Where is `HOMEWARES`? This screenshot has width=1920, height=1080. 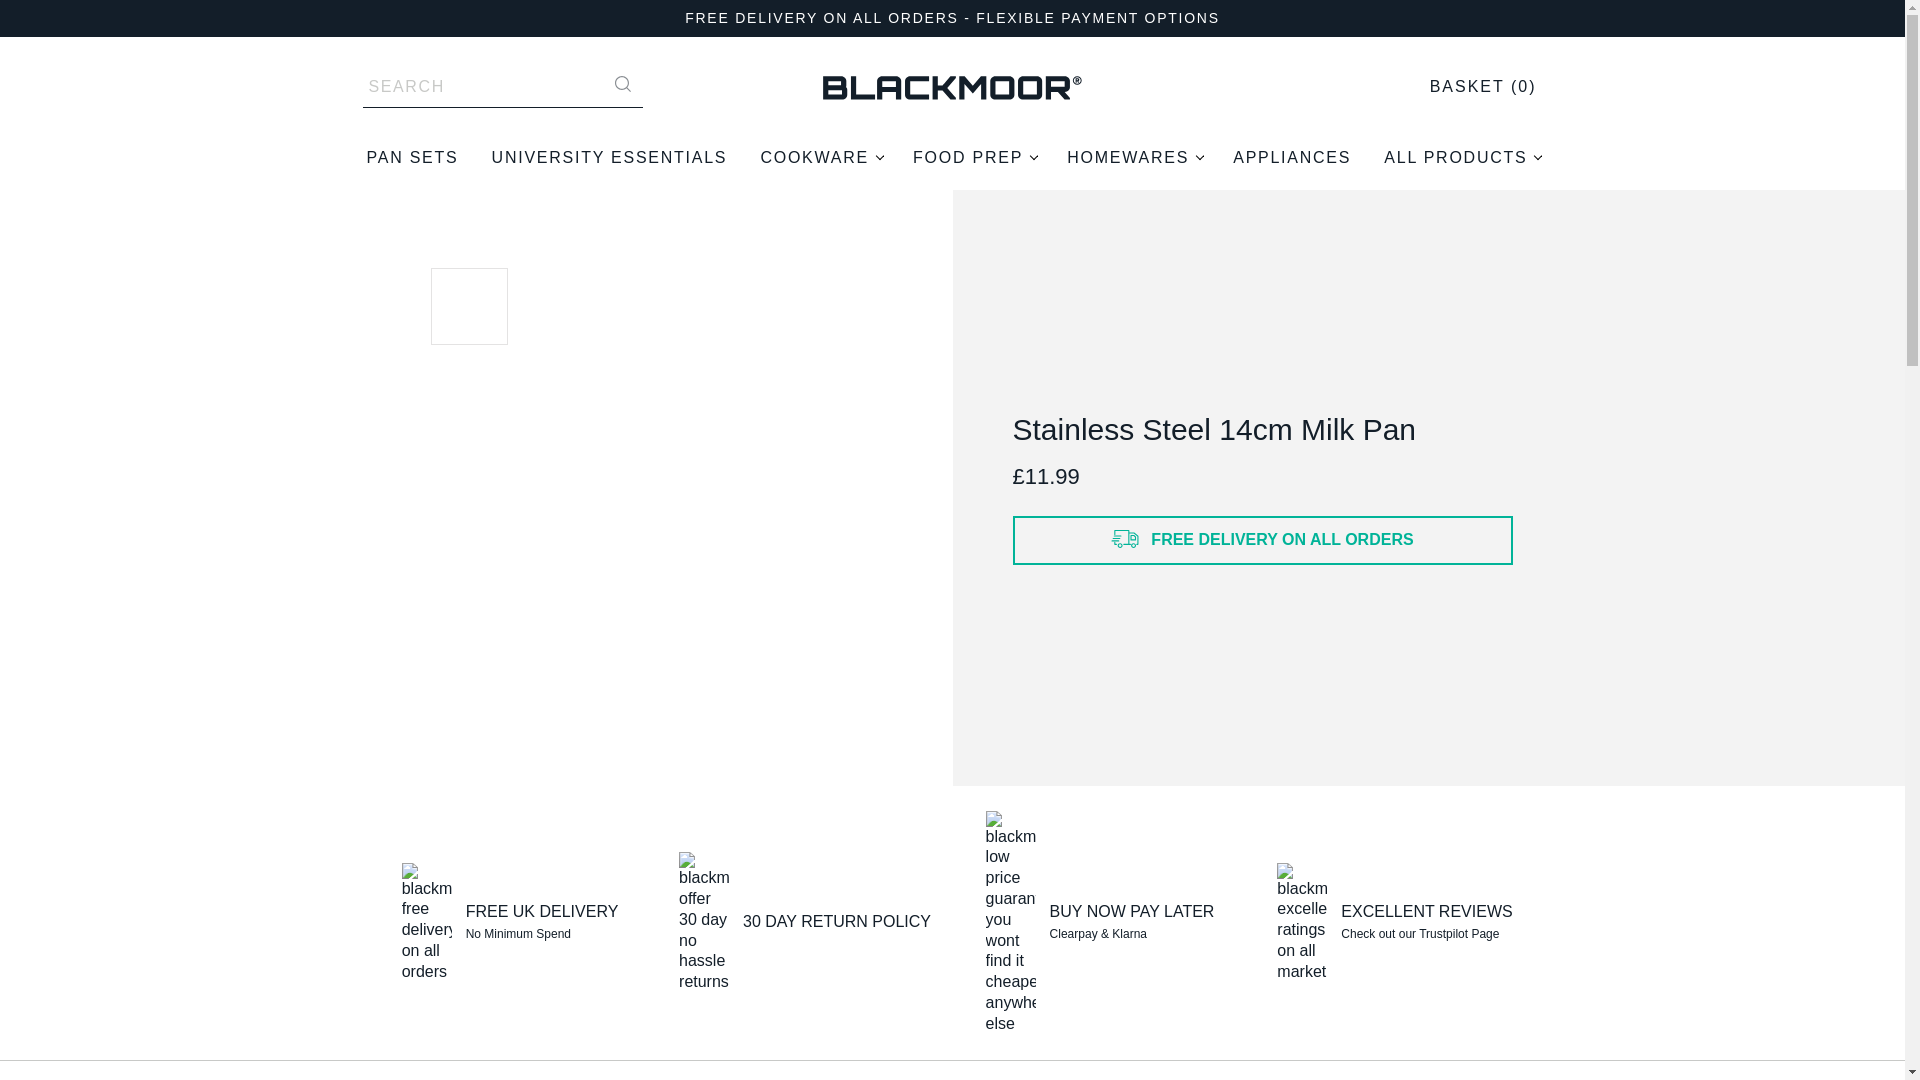 HOMEWARES is located at coordinates (1133, 158).